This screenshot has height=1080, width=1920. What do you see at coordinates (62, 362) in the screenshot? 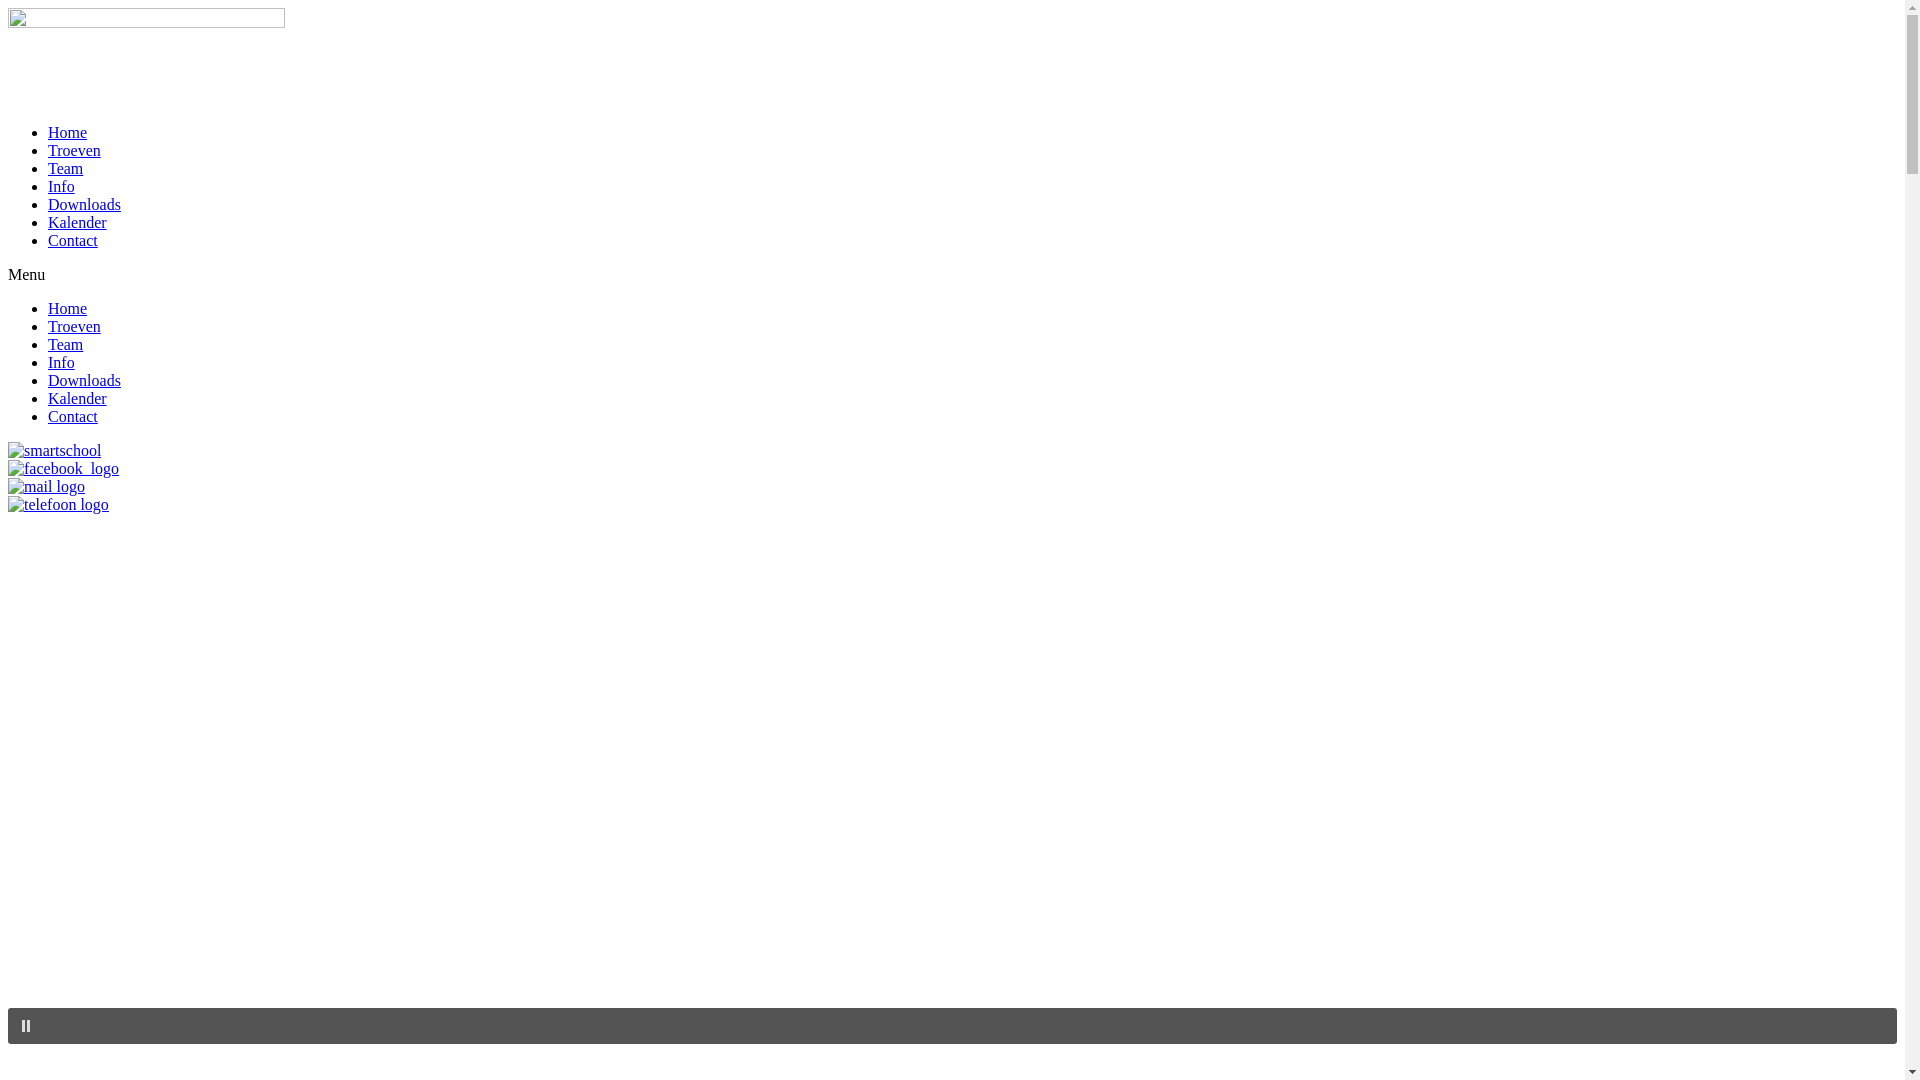
I see `Info` at bounding box center [62, 362].